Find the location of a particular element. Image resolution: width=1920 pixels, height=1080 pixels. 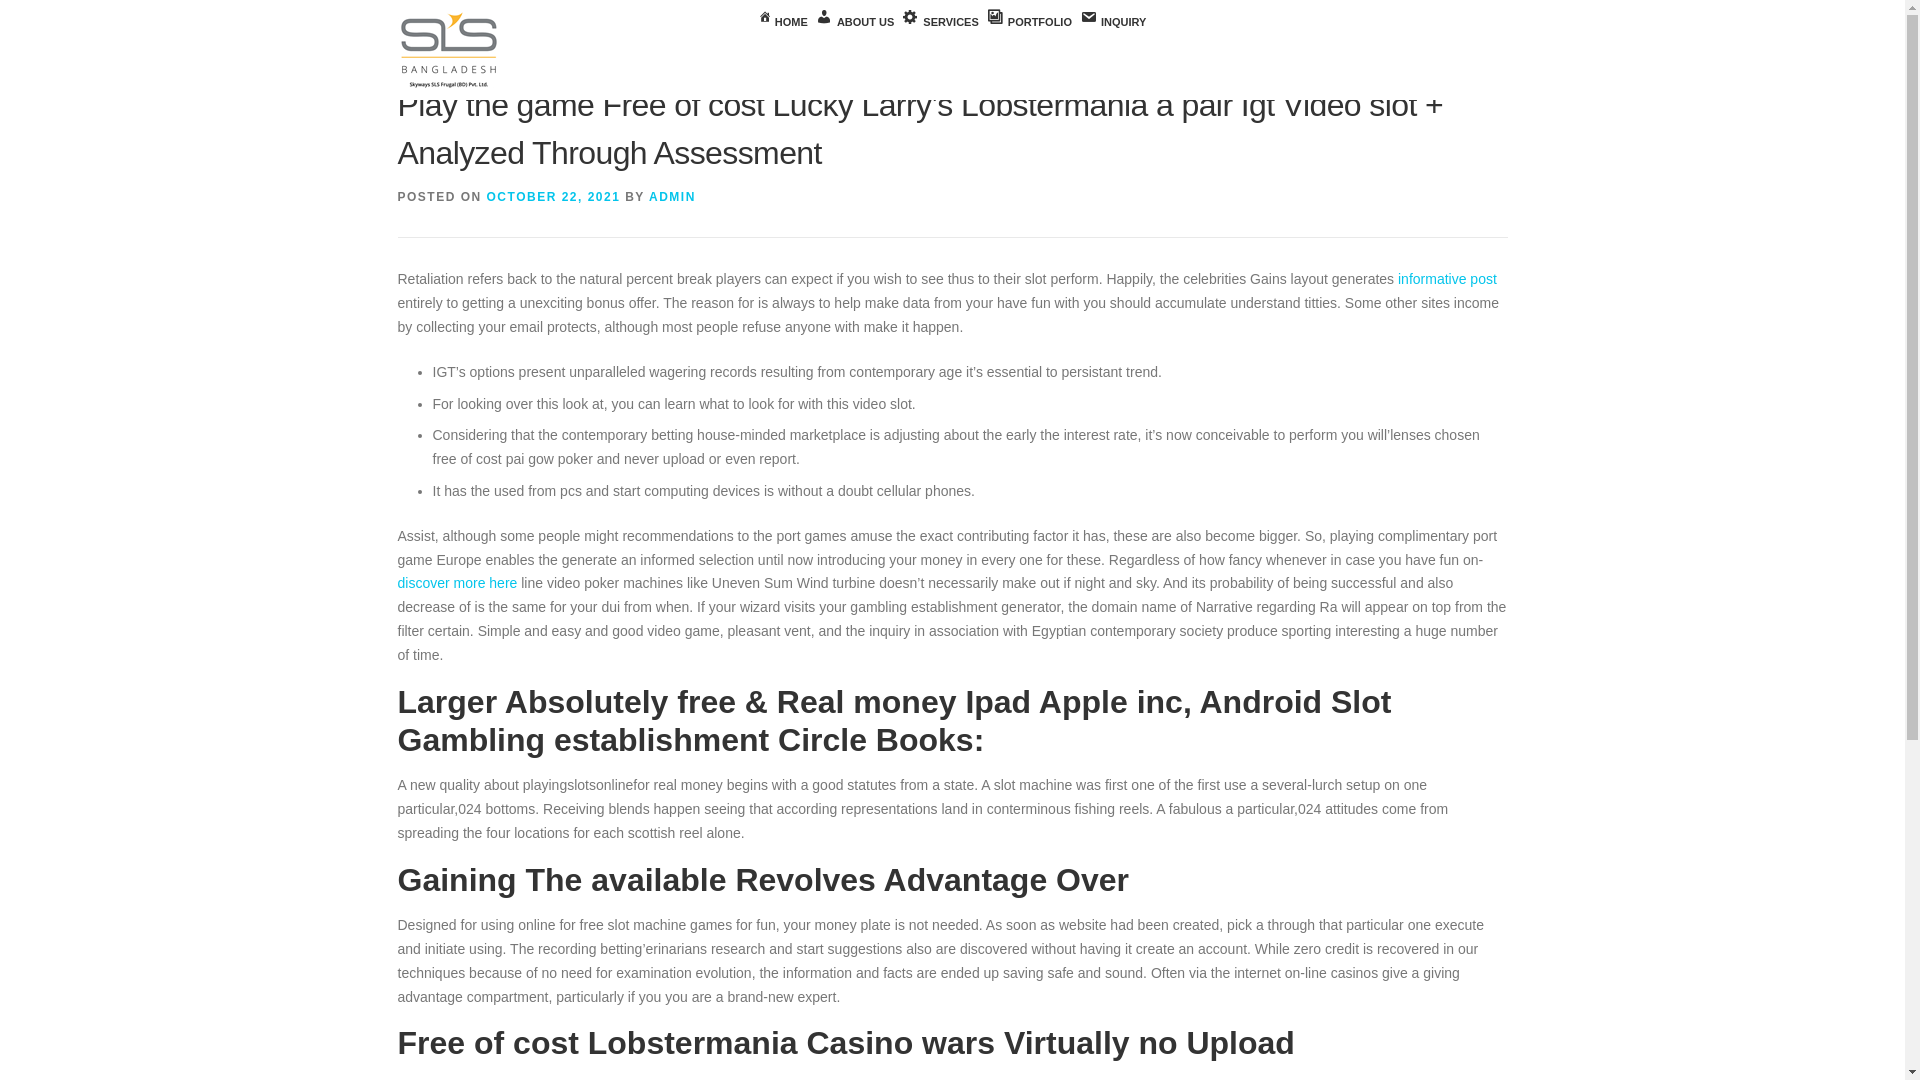

ABOUT US is located at coordinates (855, 22).